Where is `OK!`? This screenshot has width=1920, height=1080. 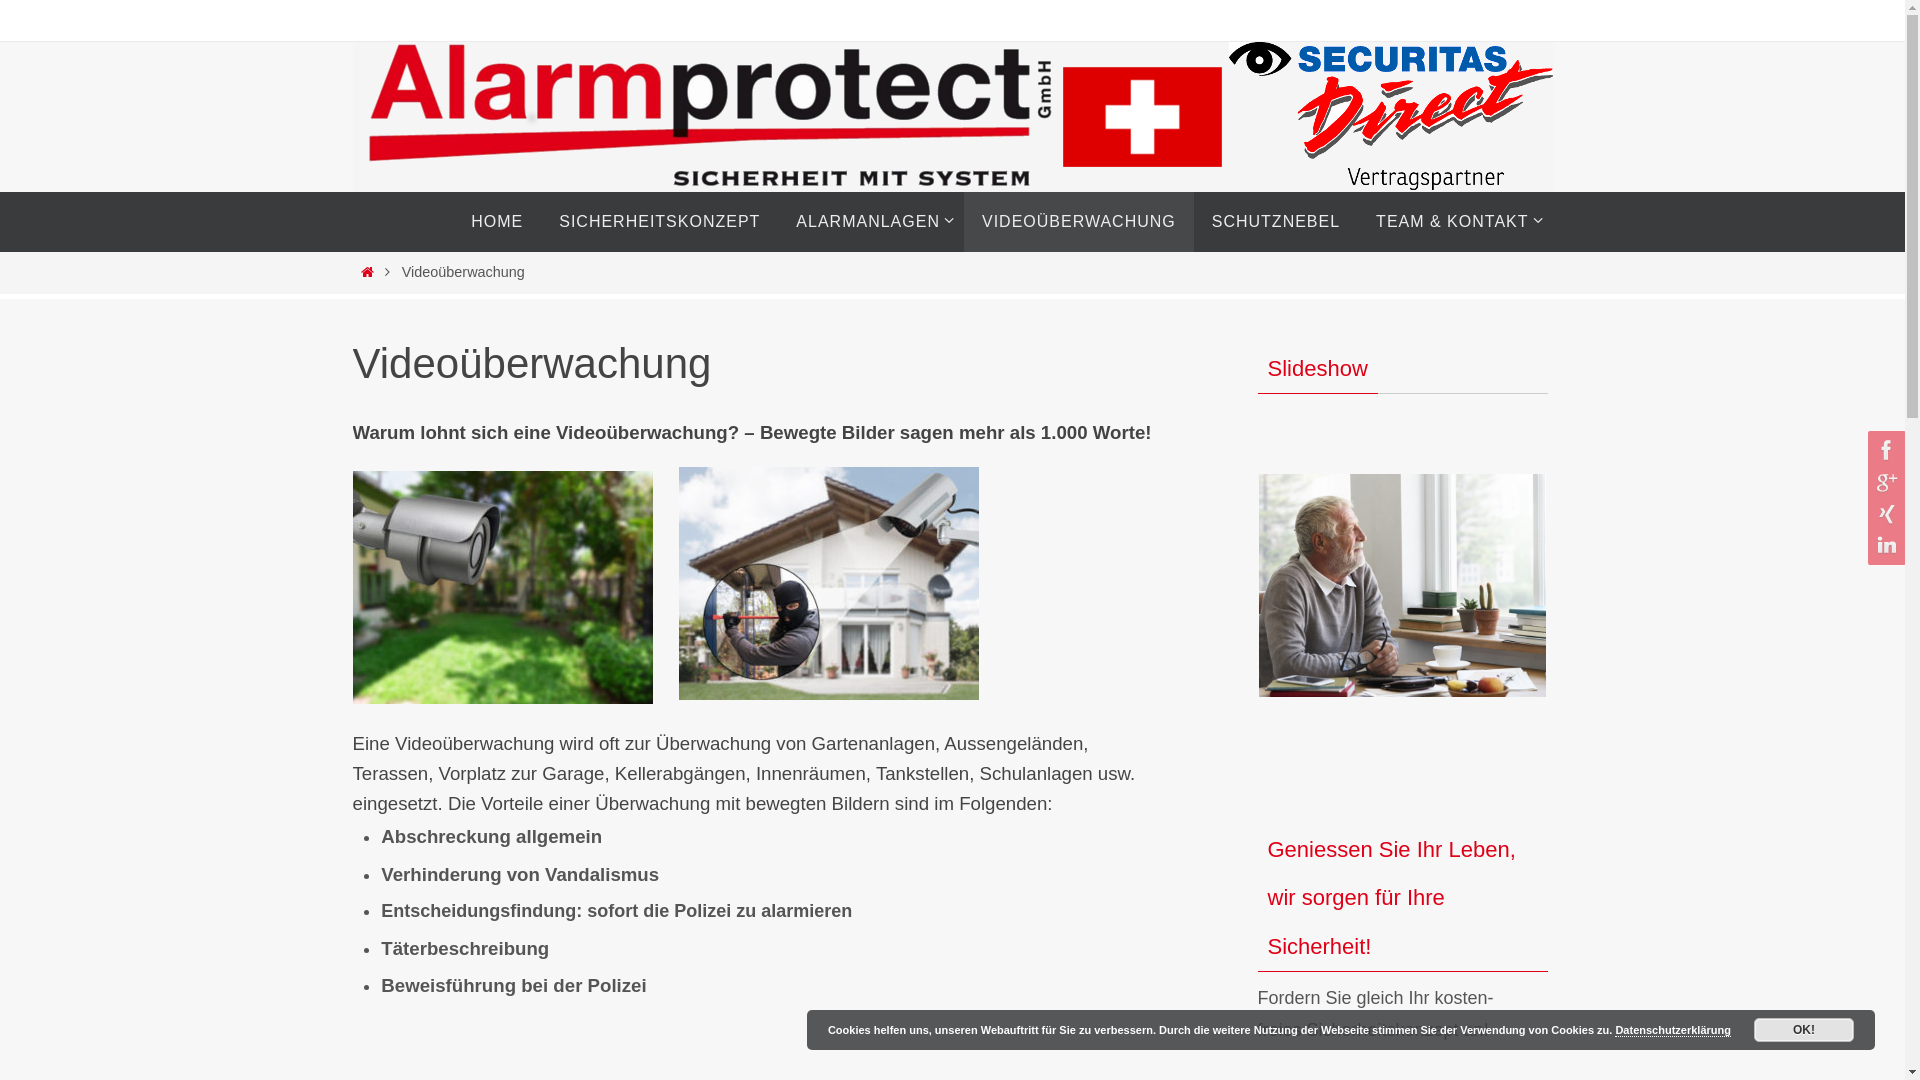
OK! is located at coordinates (1804, 1030).